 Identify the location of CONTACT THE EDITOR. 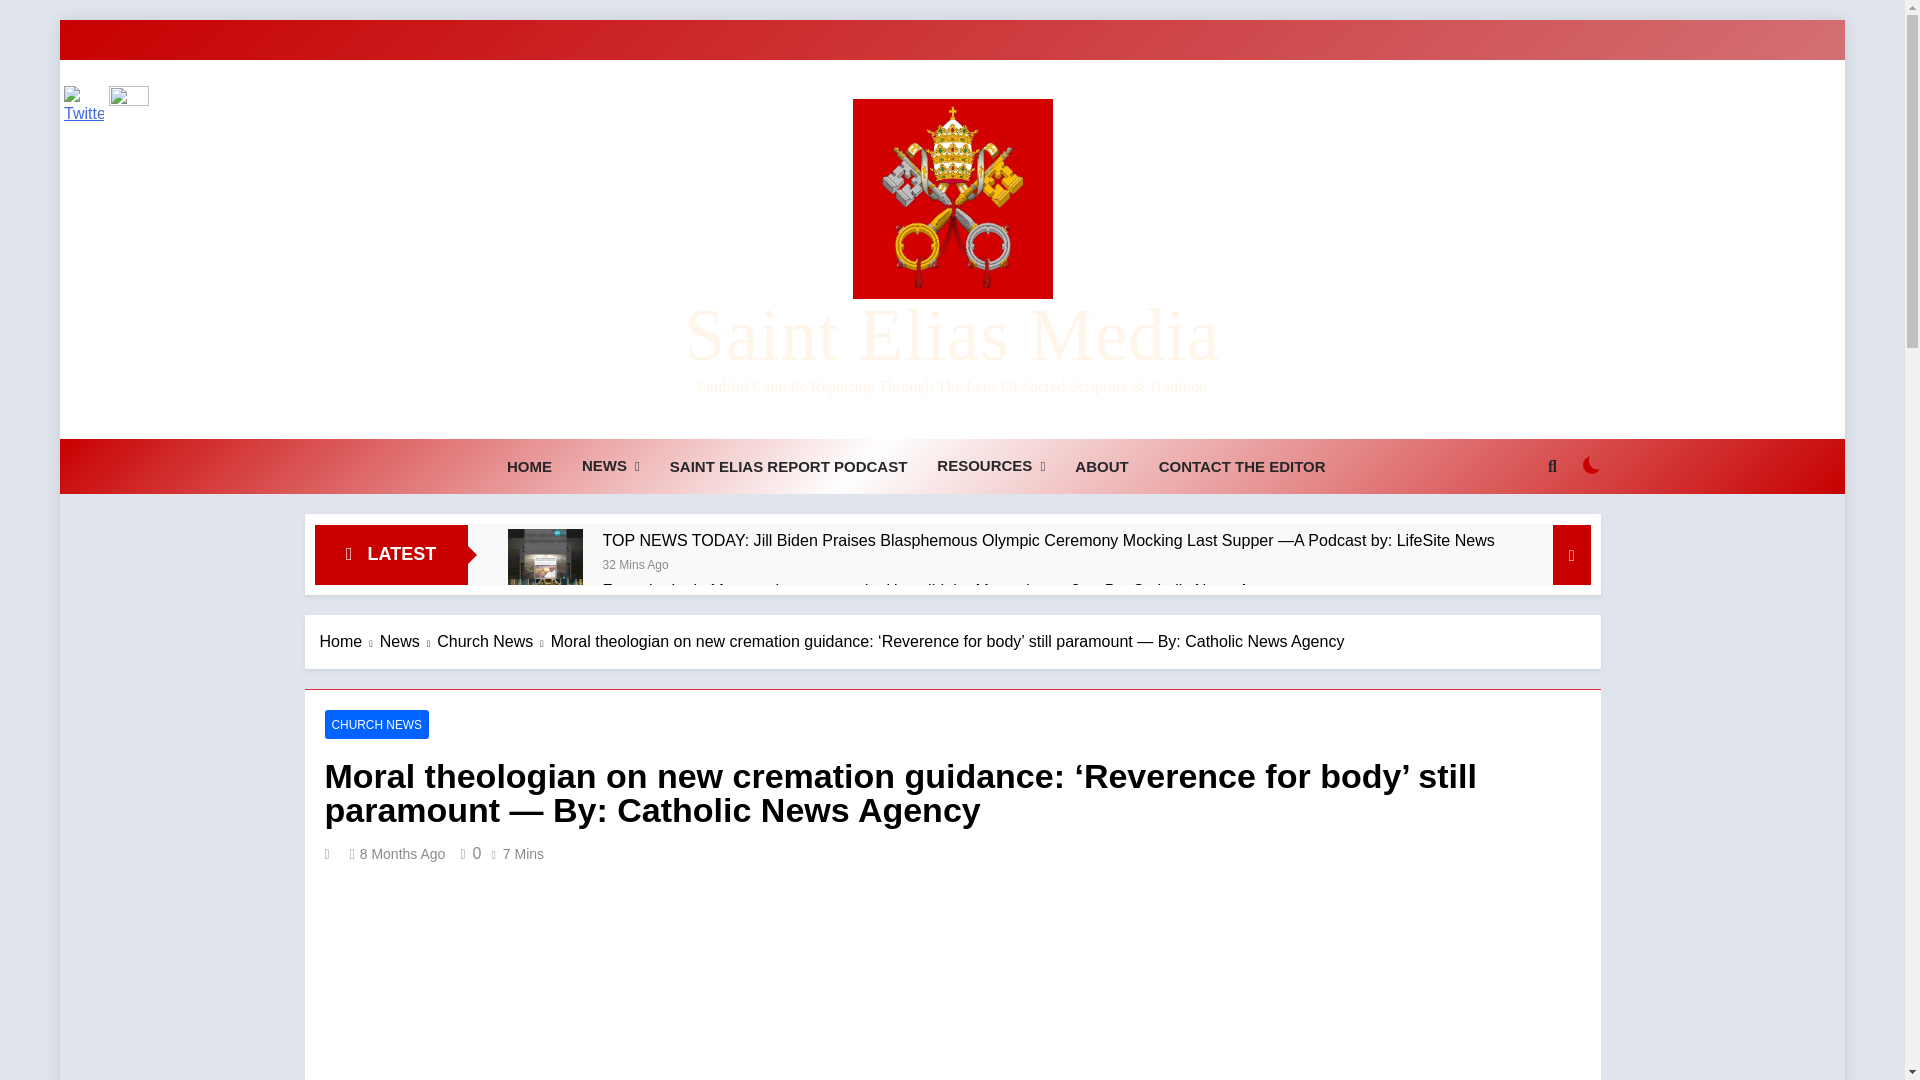
(1242, 466).